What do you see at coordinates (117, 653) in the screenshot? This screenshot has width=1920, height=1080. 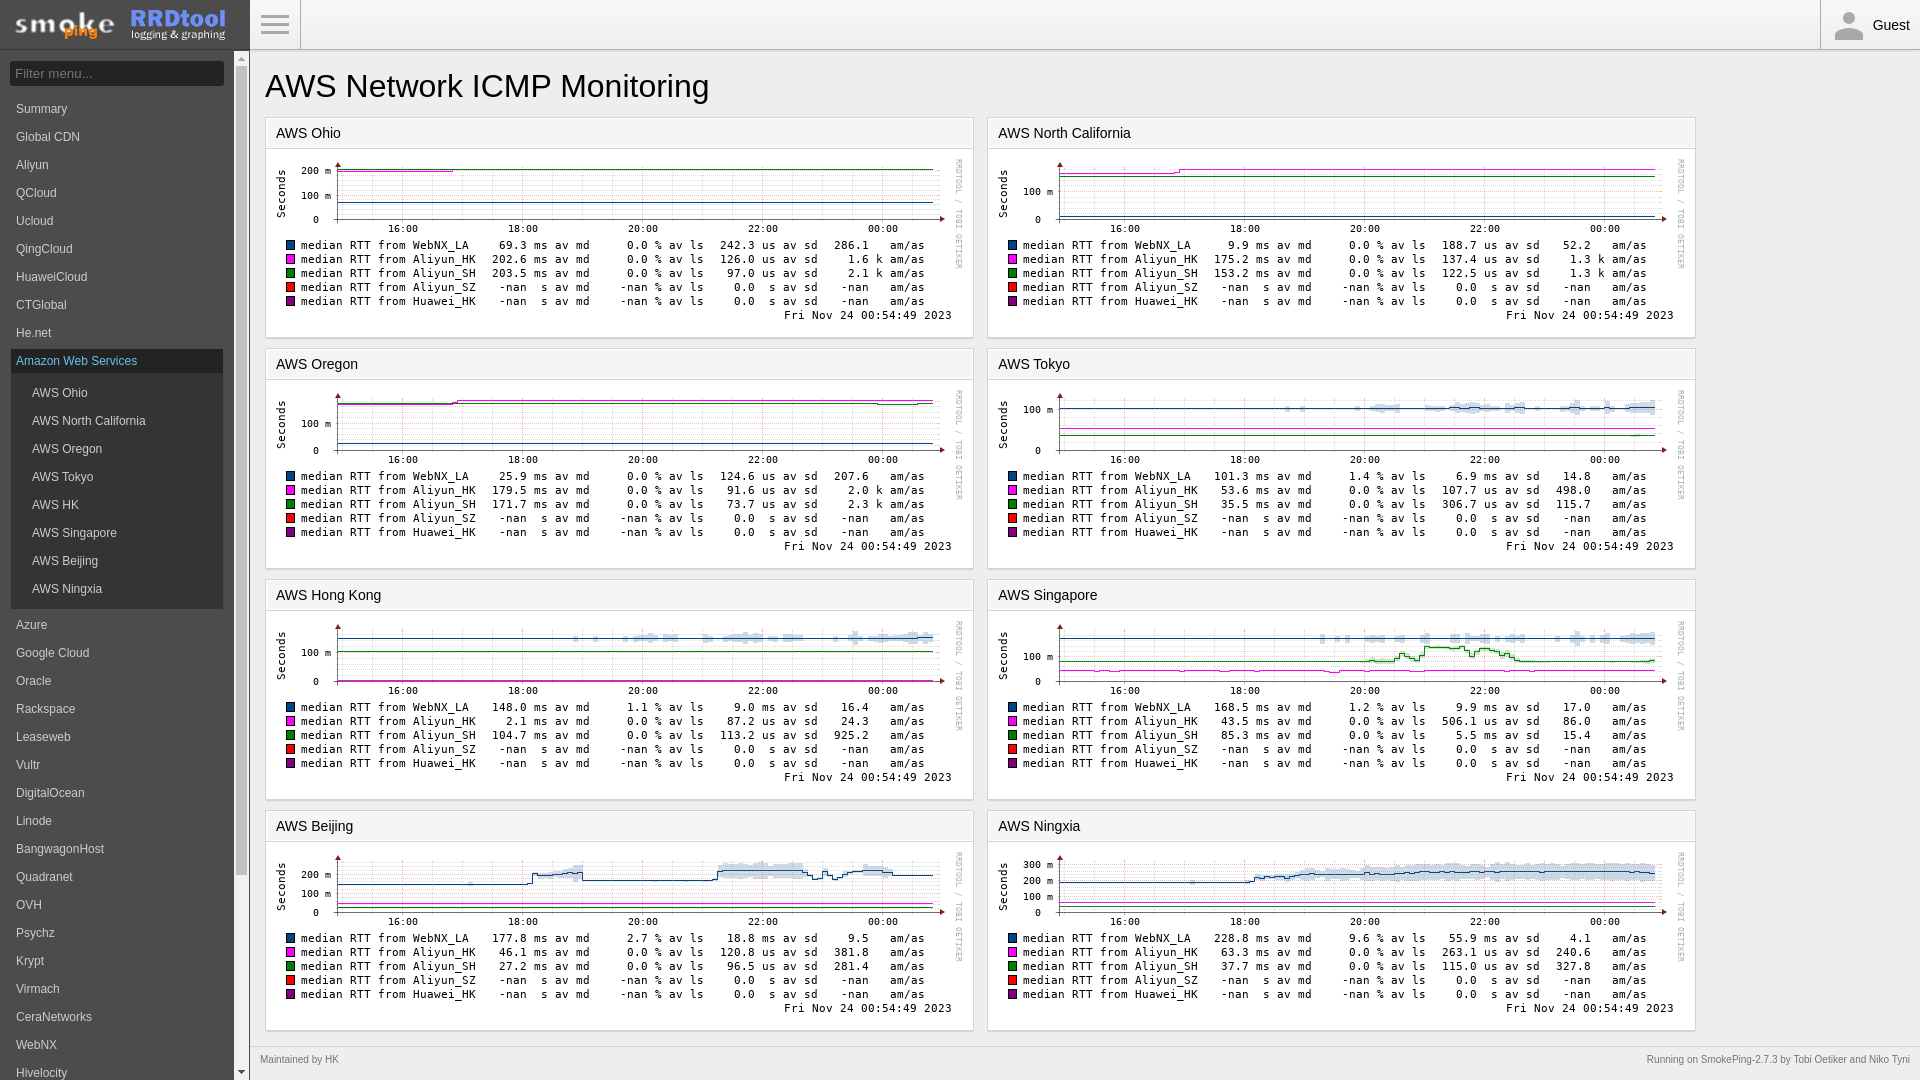 I see `Google Cloud` at bounding box center [117, 653].